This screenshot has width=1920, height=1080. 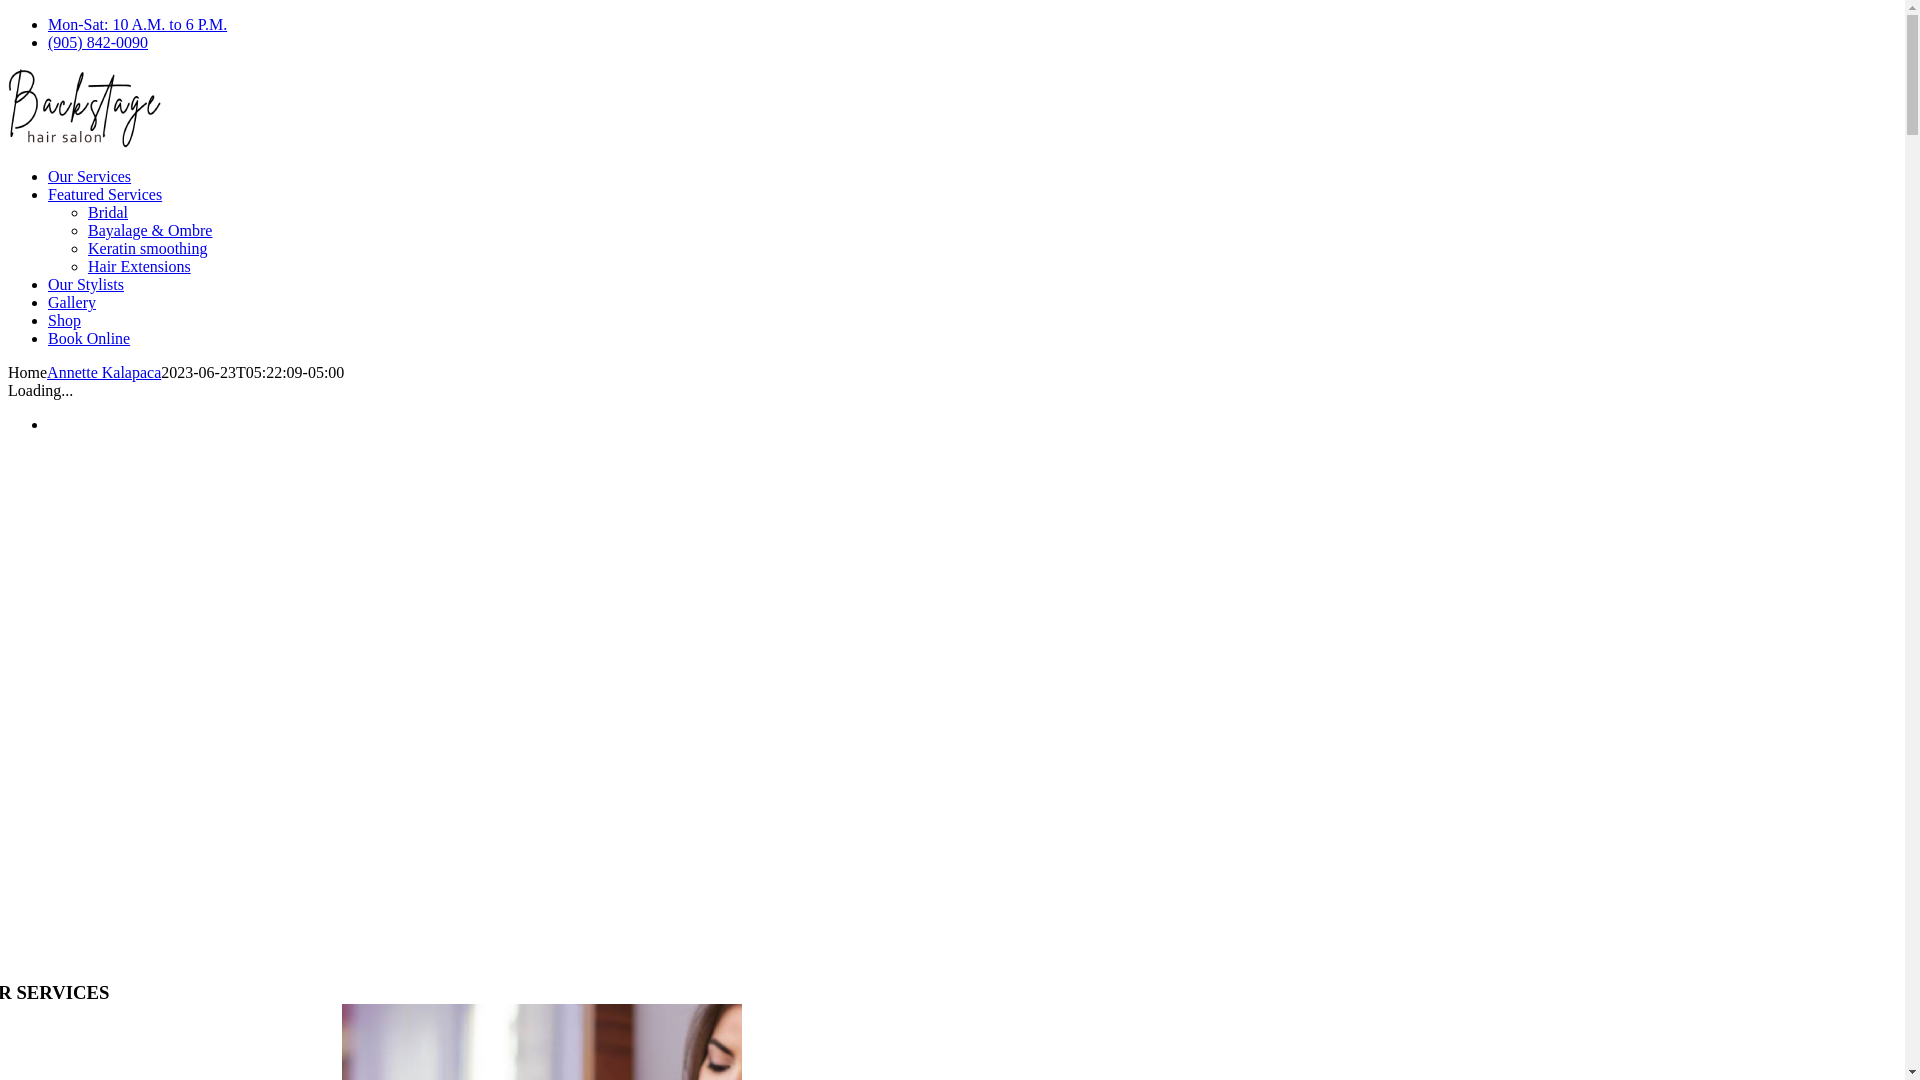 I want to click on Annette Kalapaca, so click(x=104, y=372).